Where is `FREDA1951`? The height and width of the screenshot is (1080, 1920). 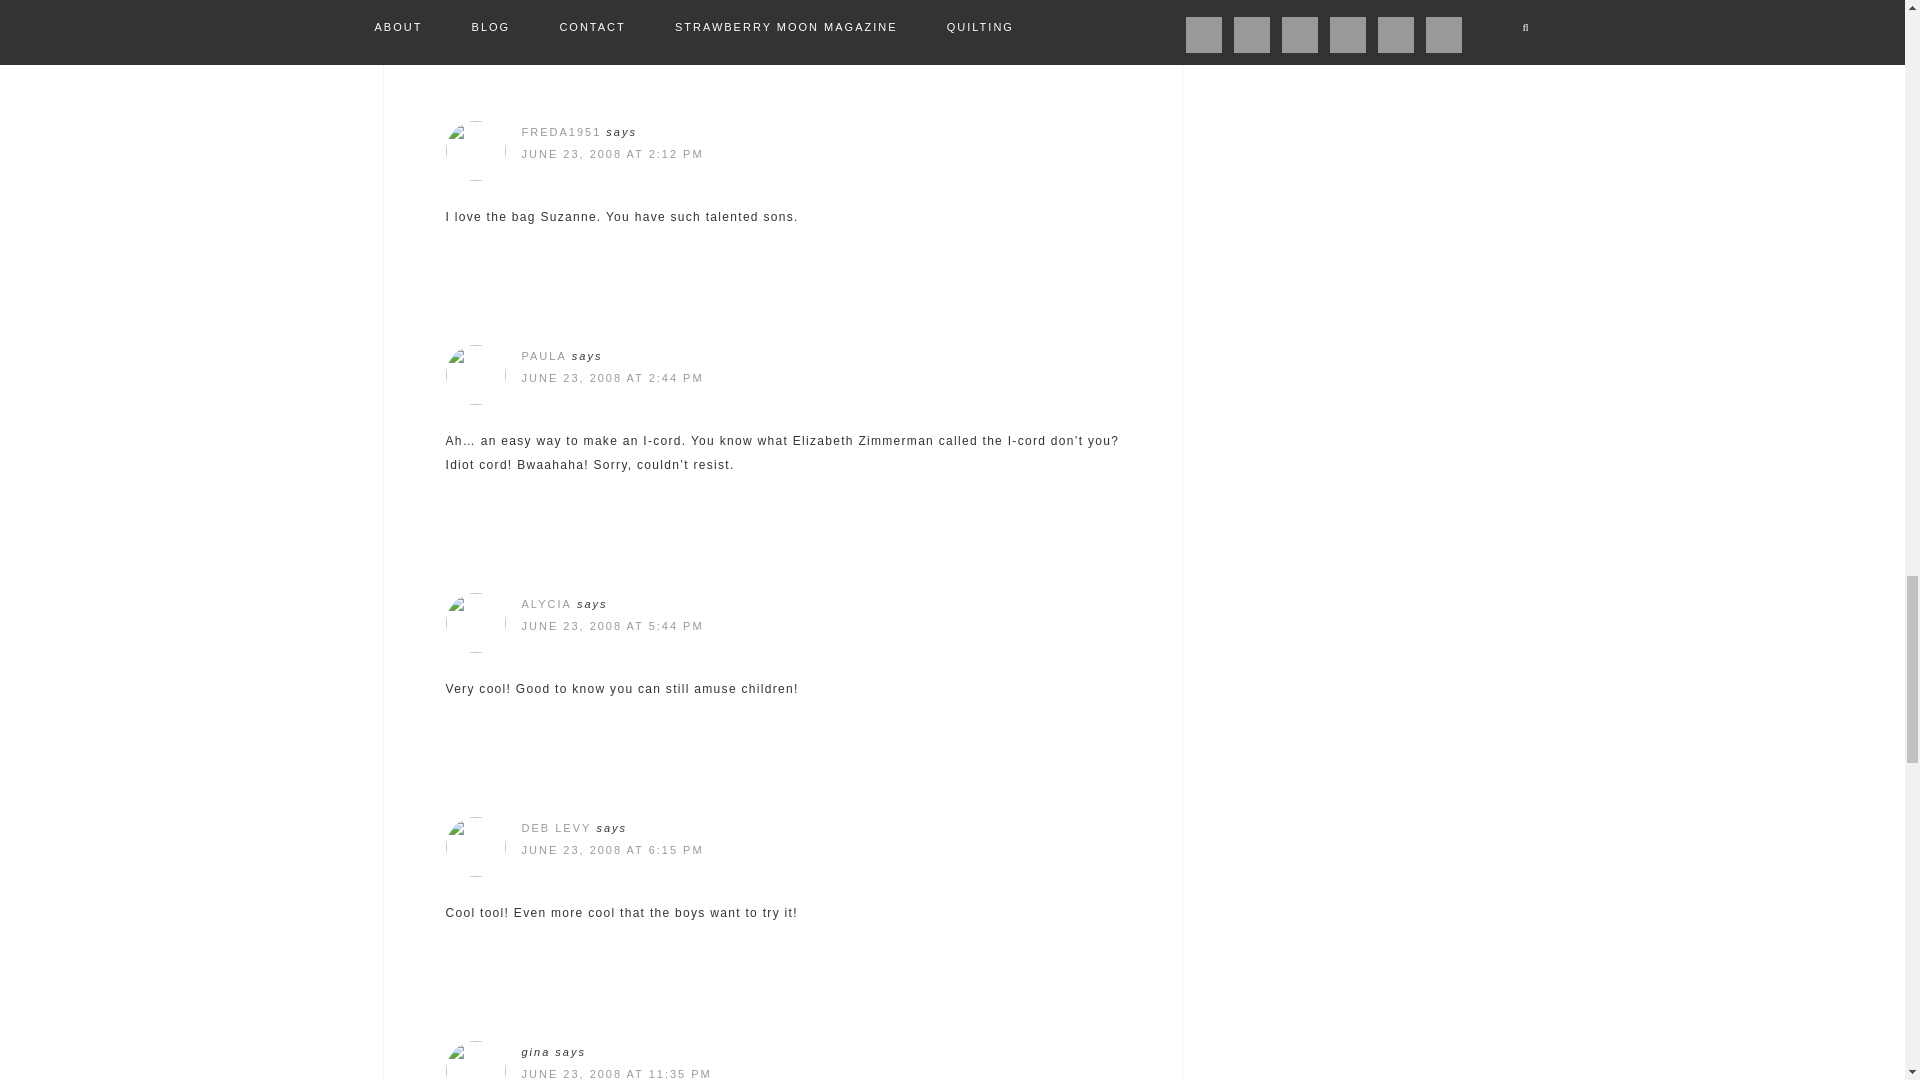
FREDA1951 is located at coordinates (562, 132).